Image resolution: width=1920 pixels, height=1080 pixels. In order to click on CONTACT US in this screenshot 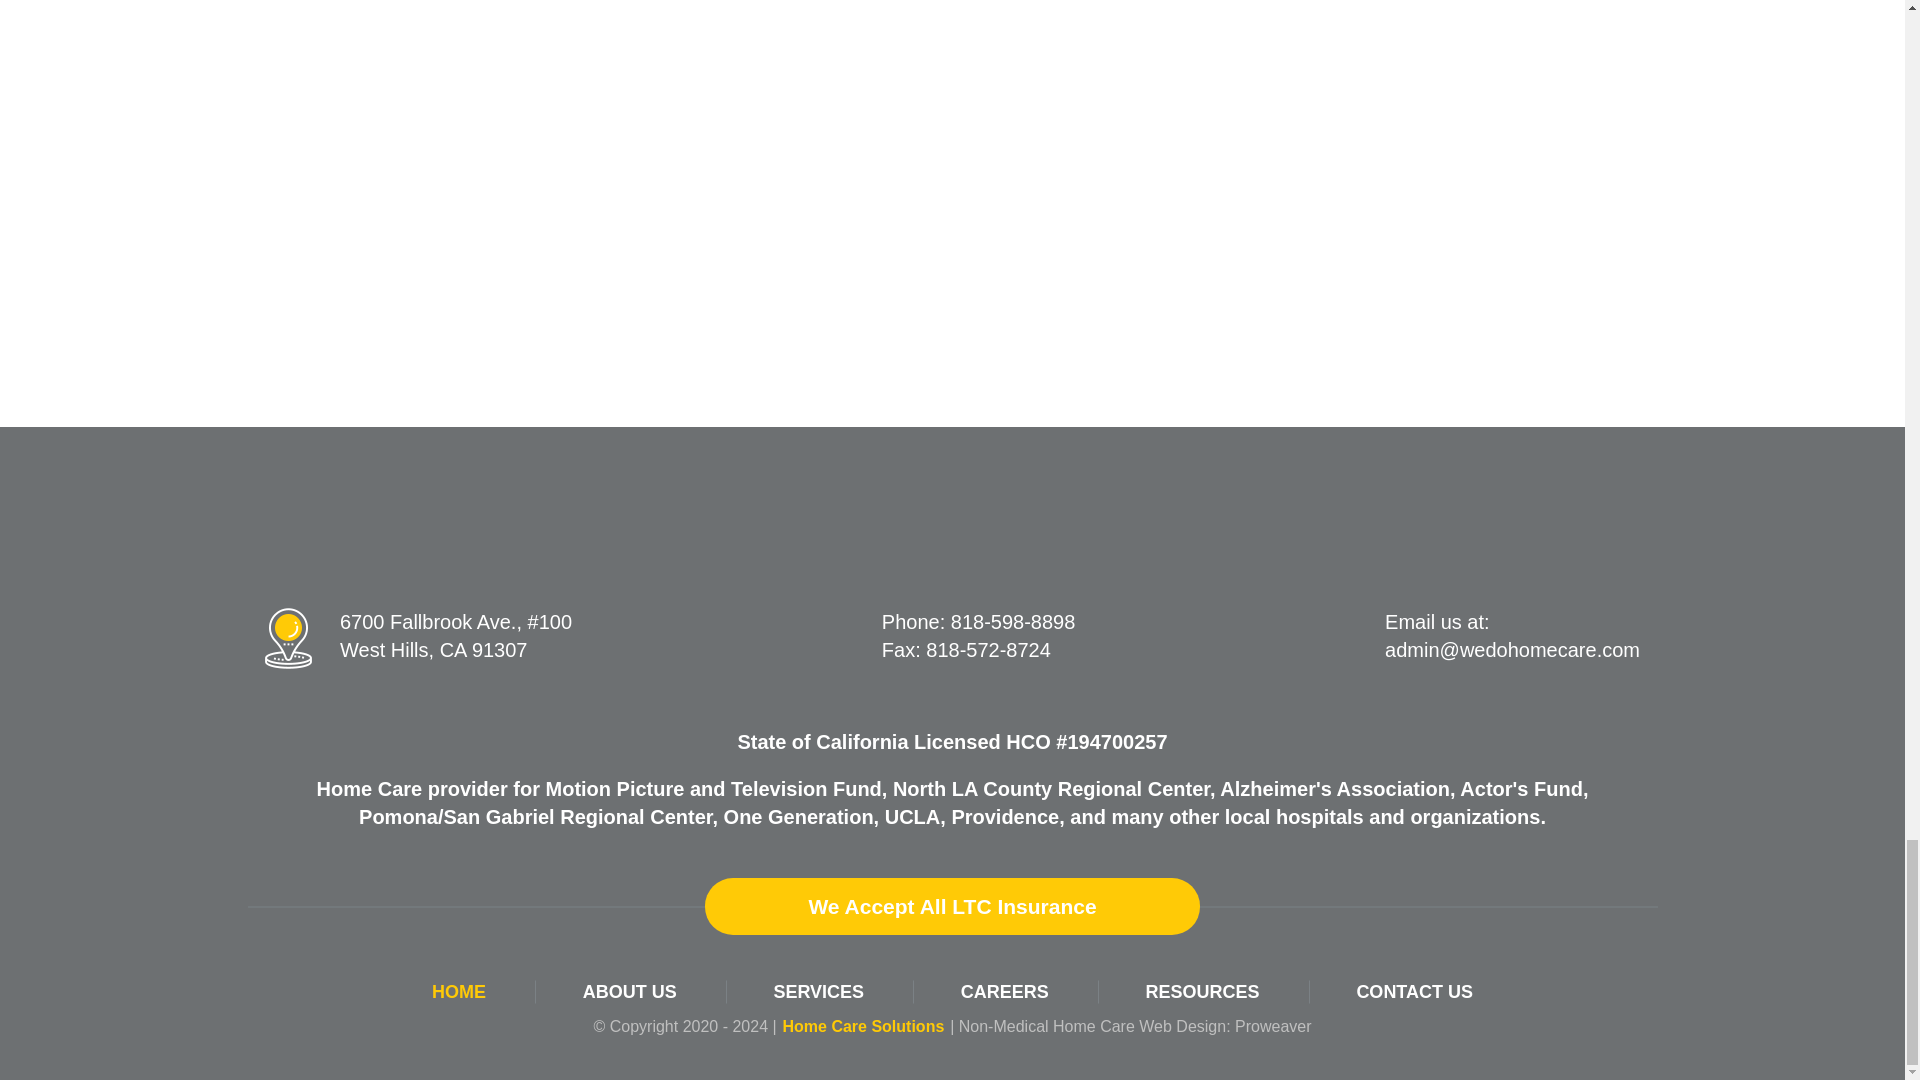, I will do `click(1414, 992)`.